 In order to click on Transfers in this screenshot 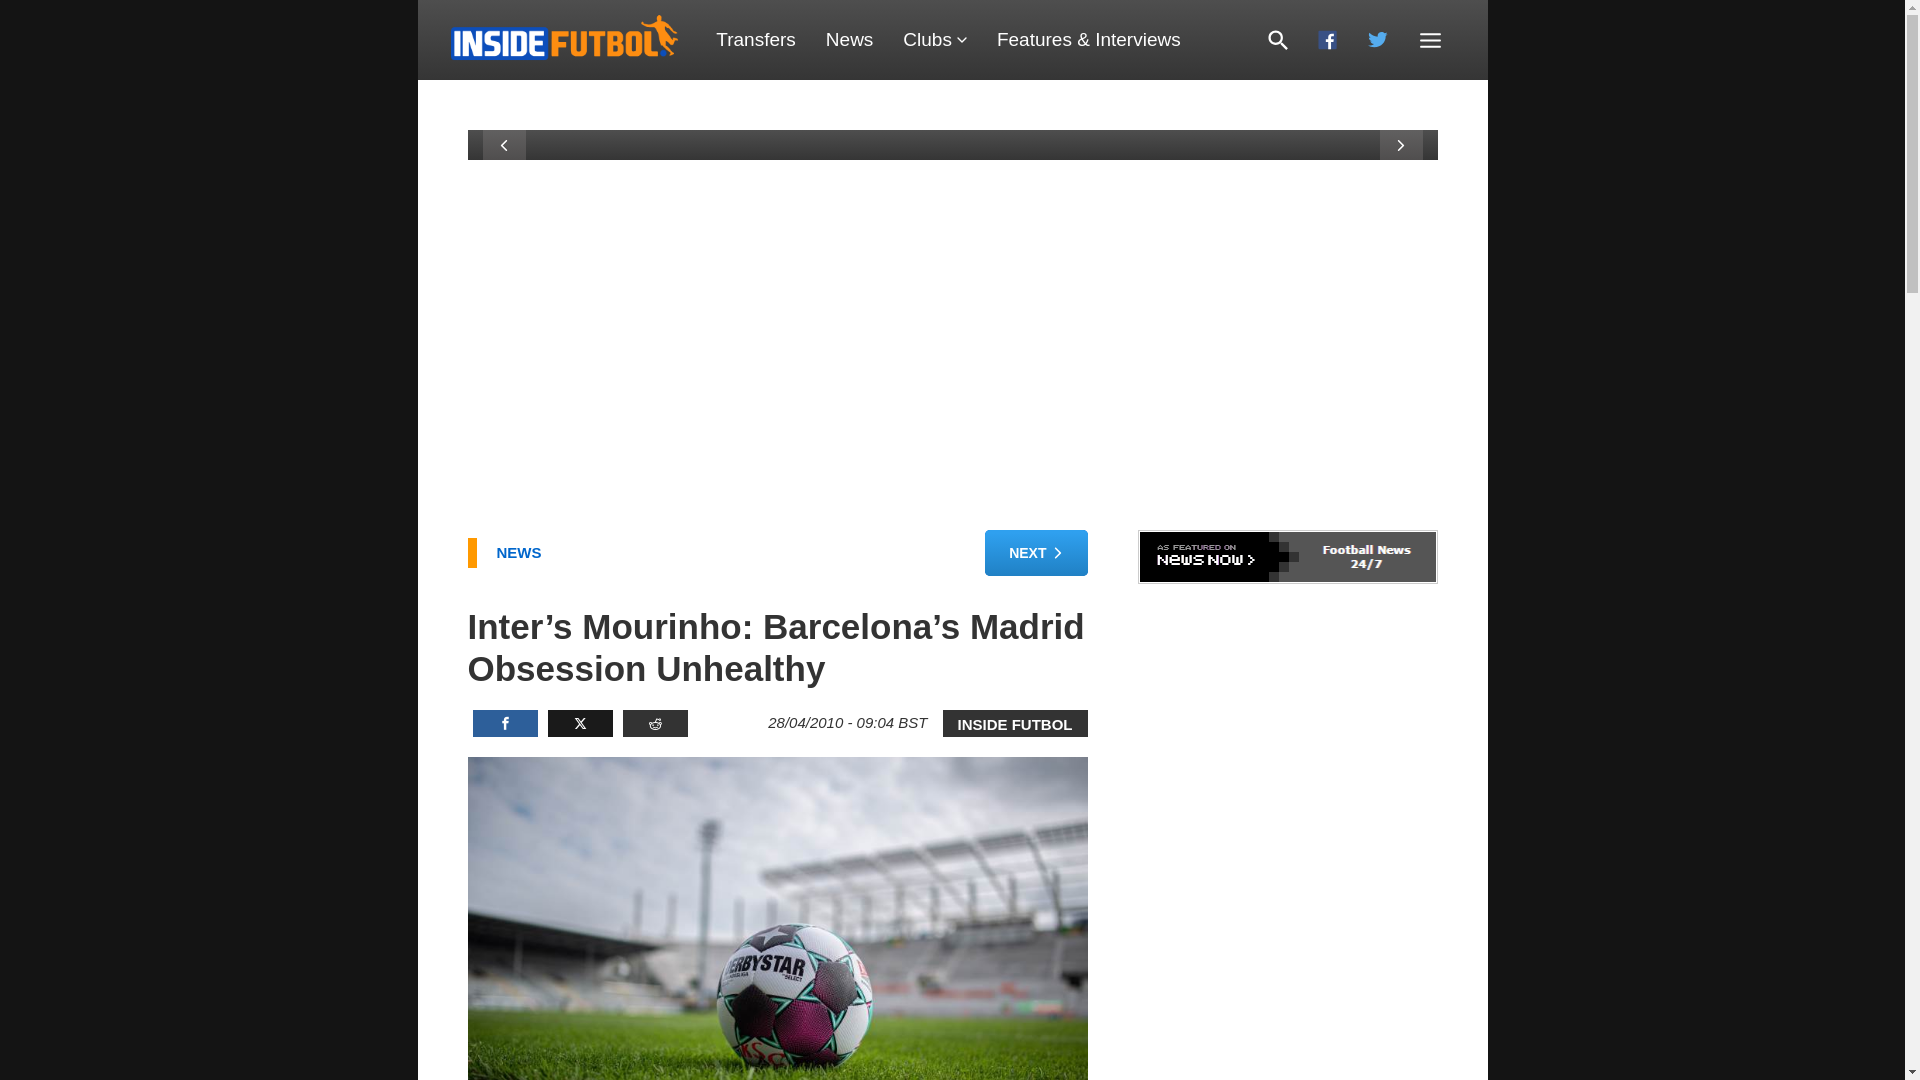, I will do `click(755, 40)`.